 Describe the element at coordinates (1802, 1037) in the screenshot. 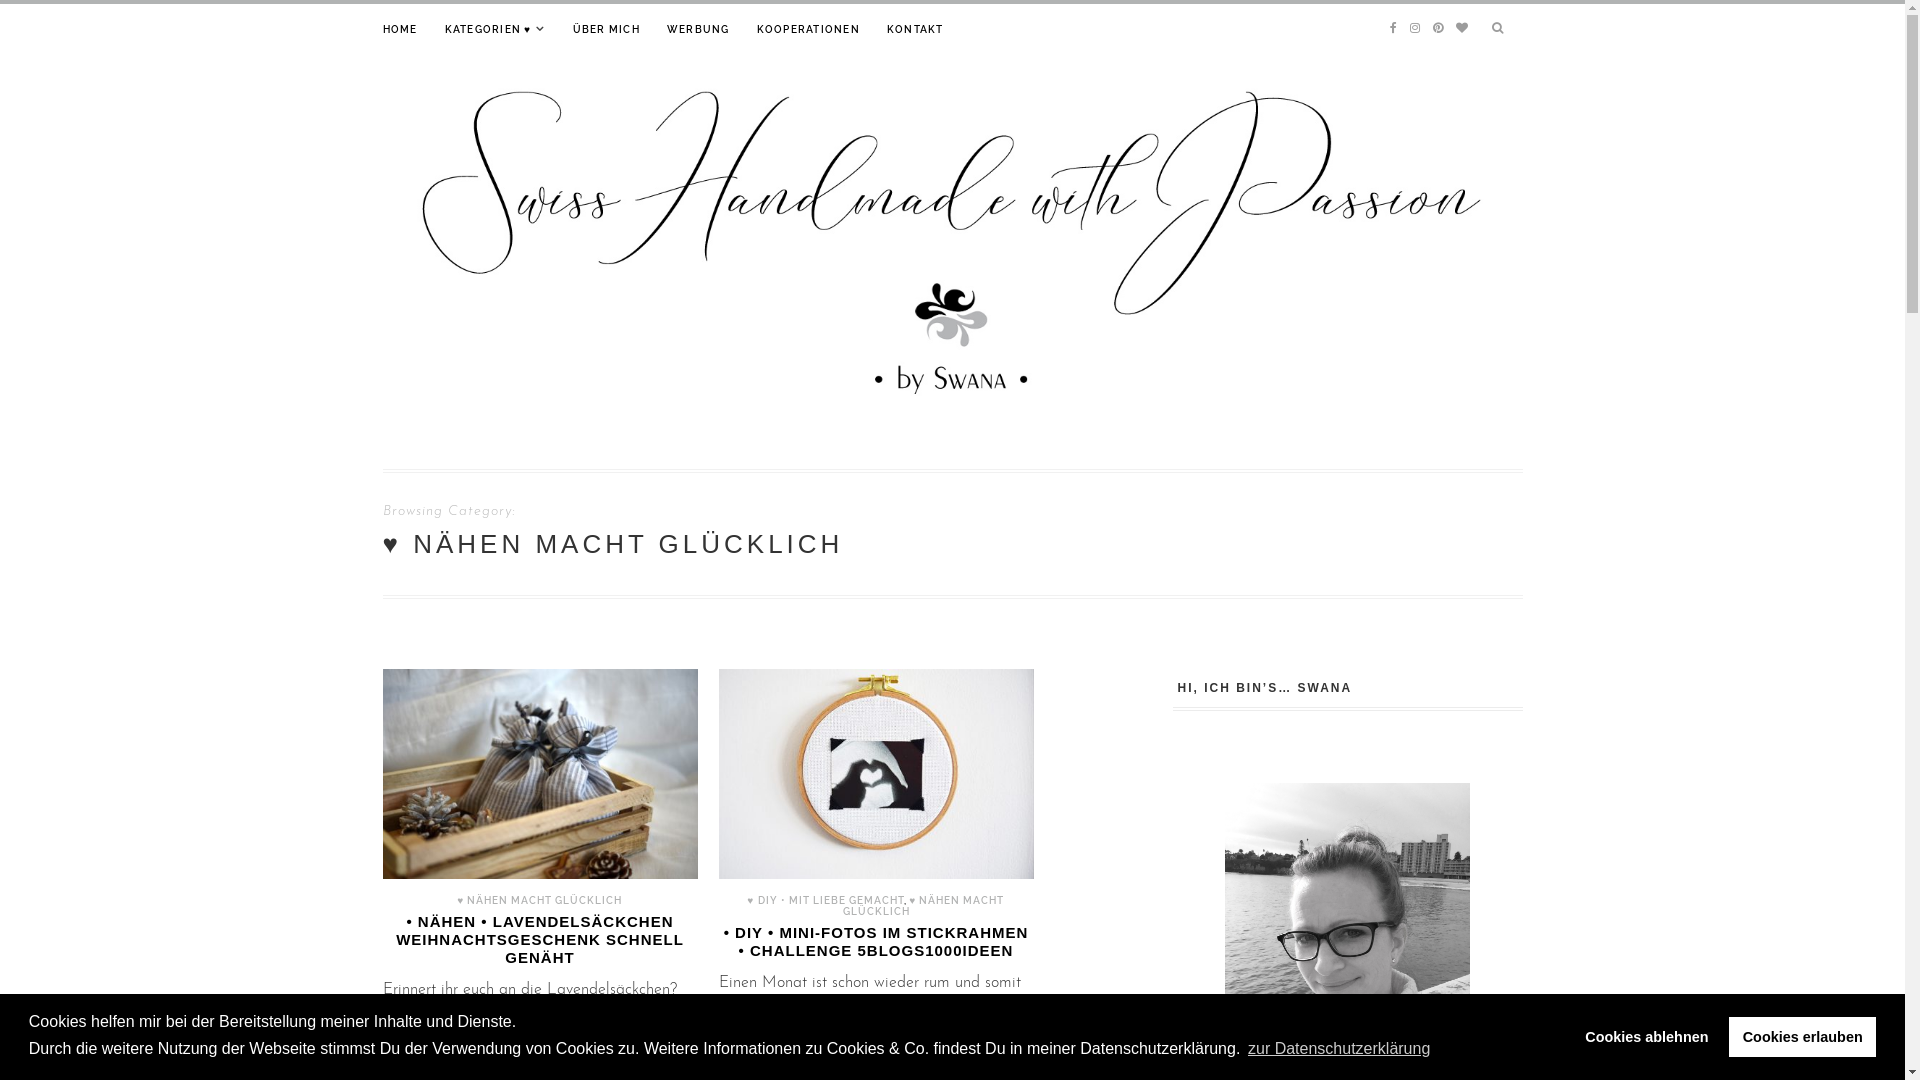

I see `Cookies erlauben` at that location.